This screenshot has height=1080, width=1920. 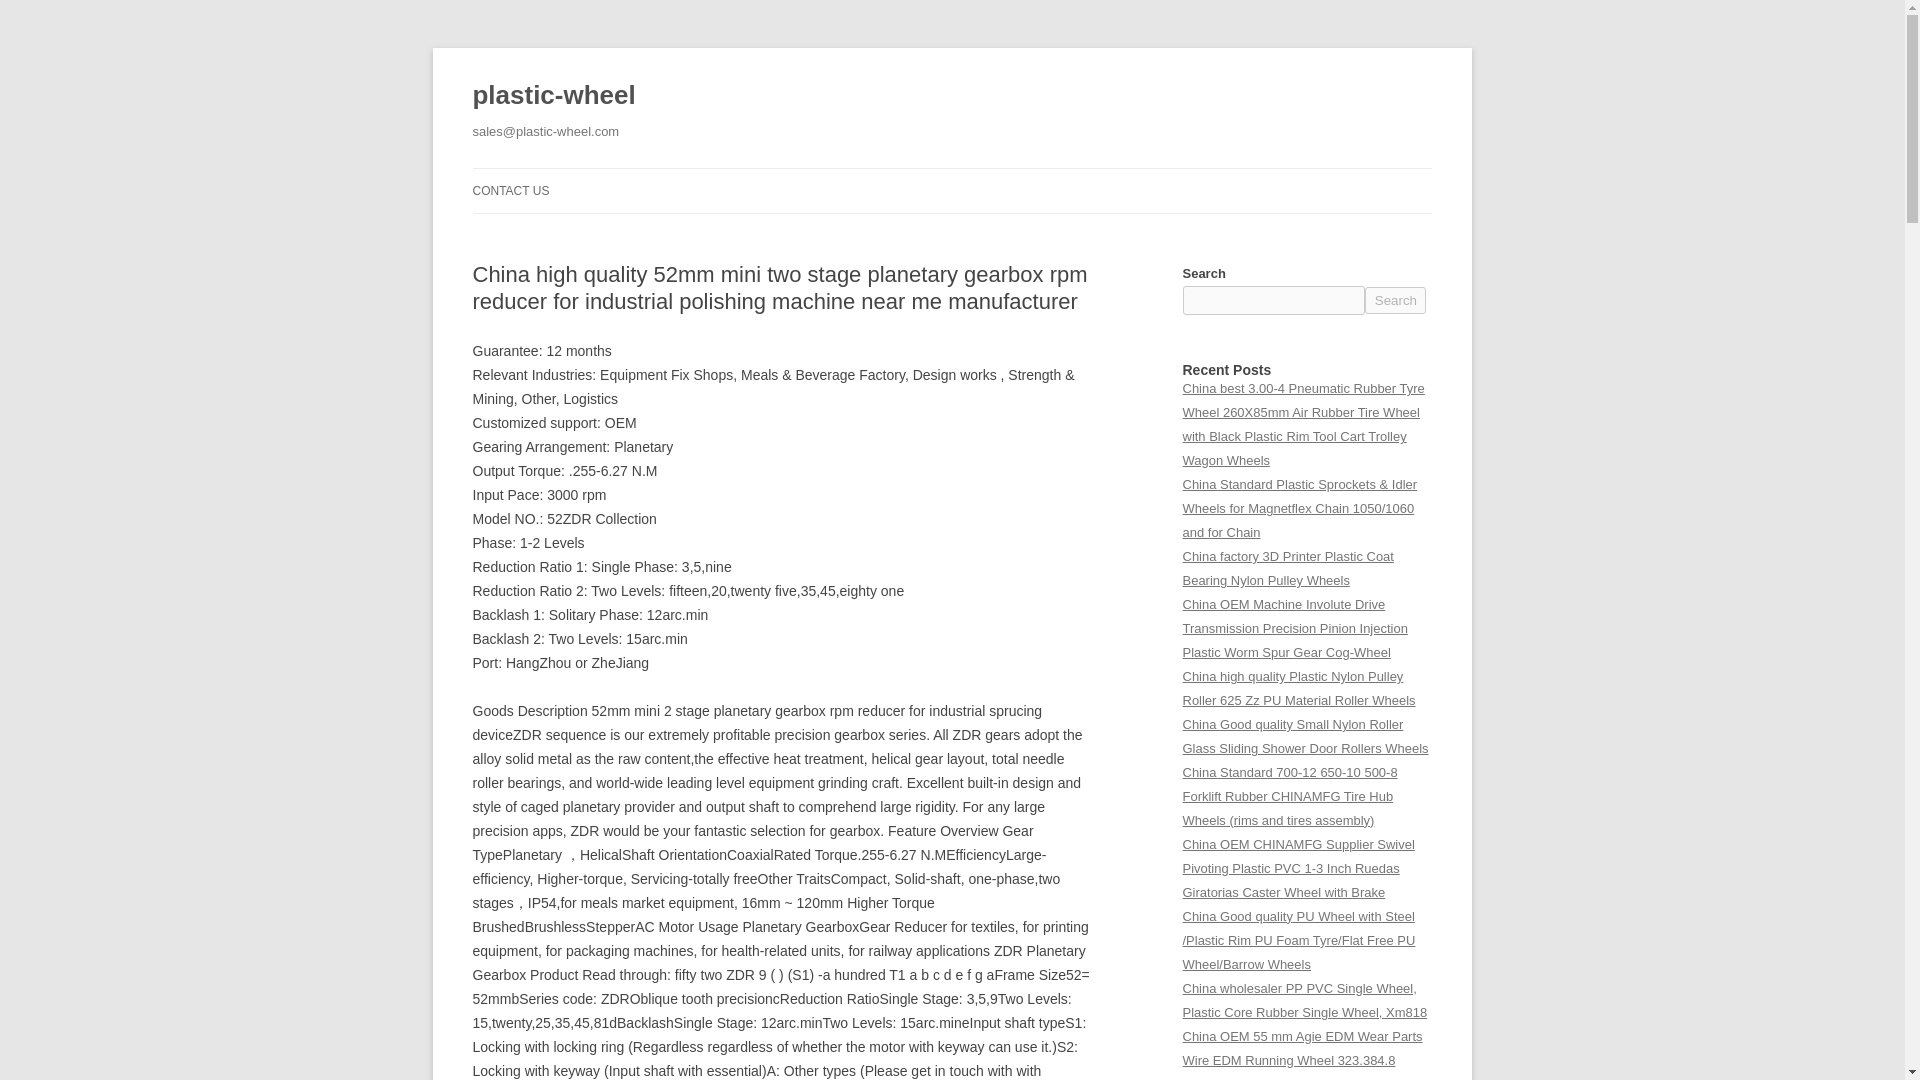 I want to click on CONTACT US, so click(x=510, y=190).